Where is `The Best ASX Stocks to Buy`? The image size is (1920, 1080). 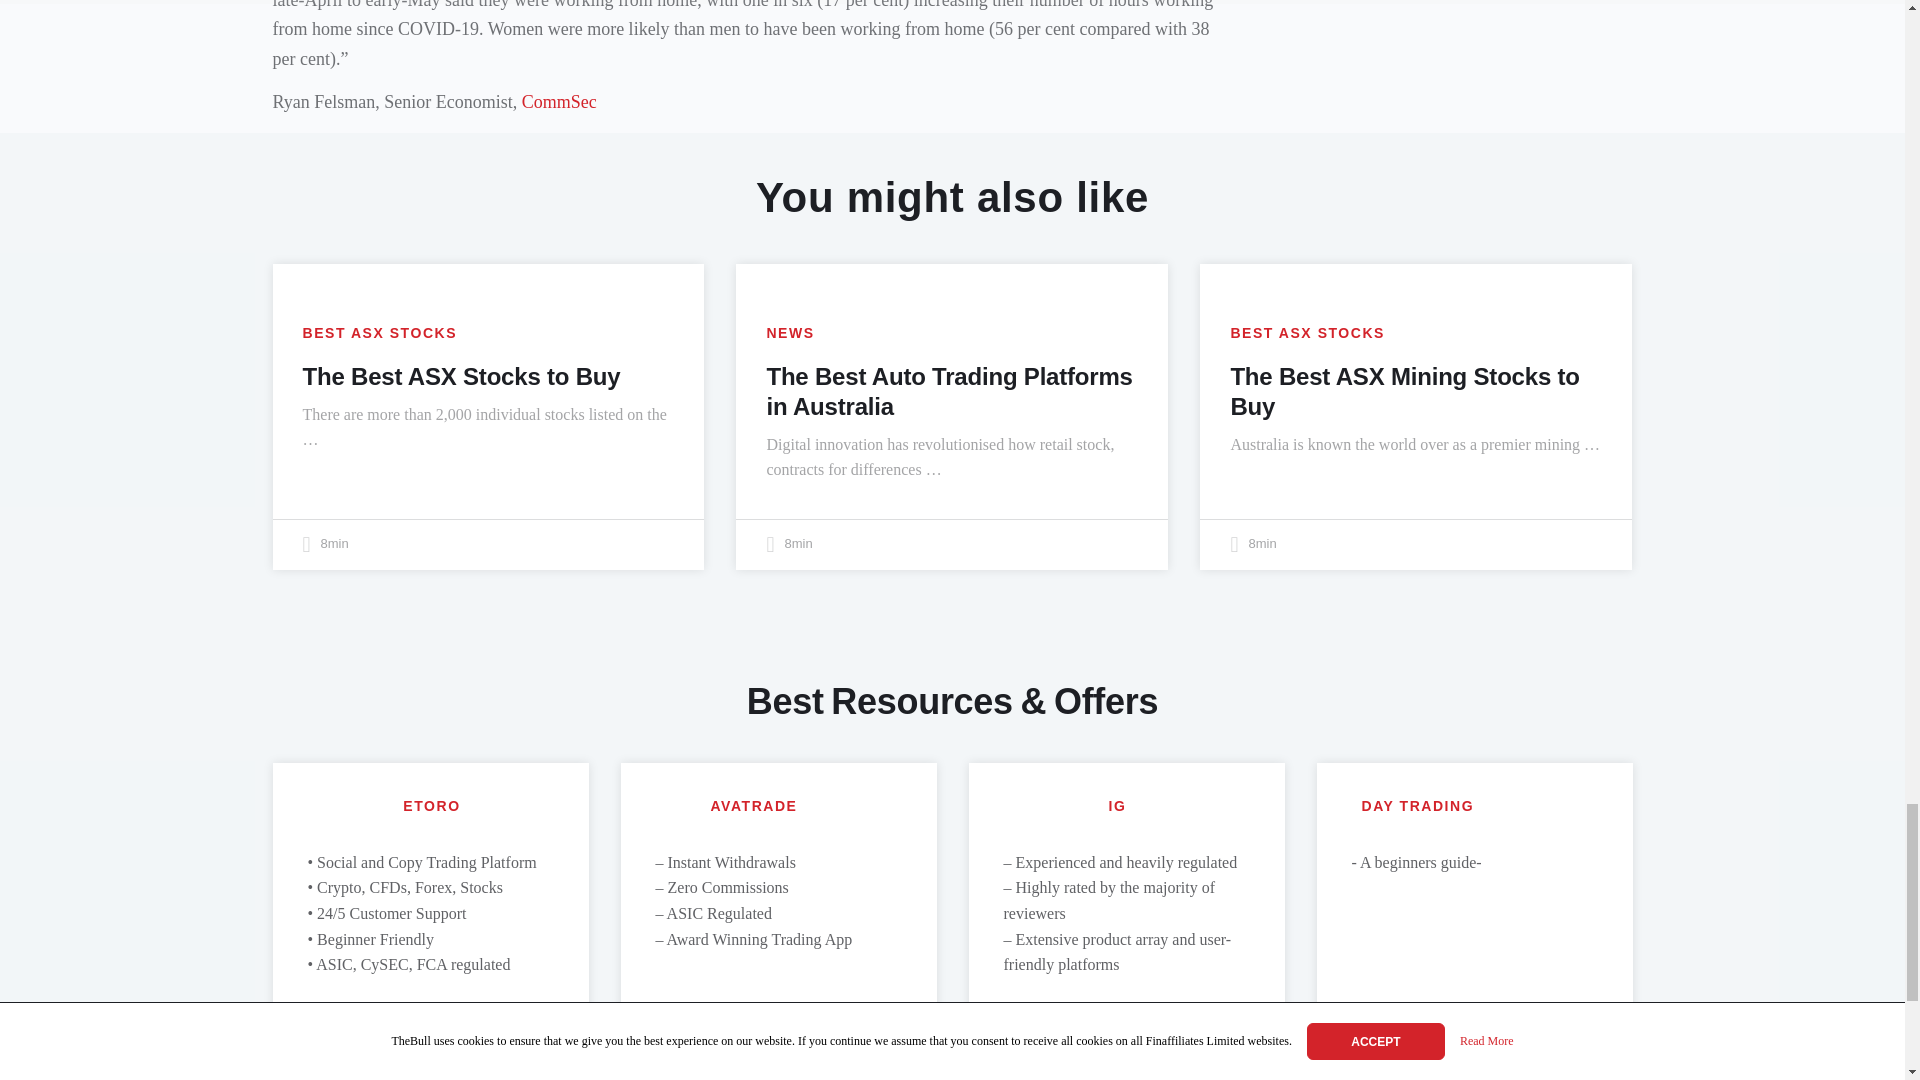
The Best ASX Stocks to Buy is located at coordinates (460, 374).